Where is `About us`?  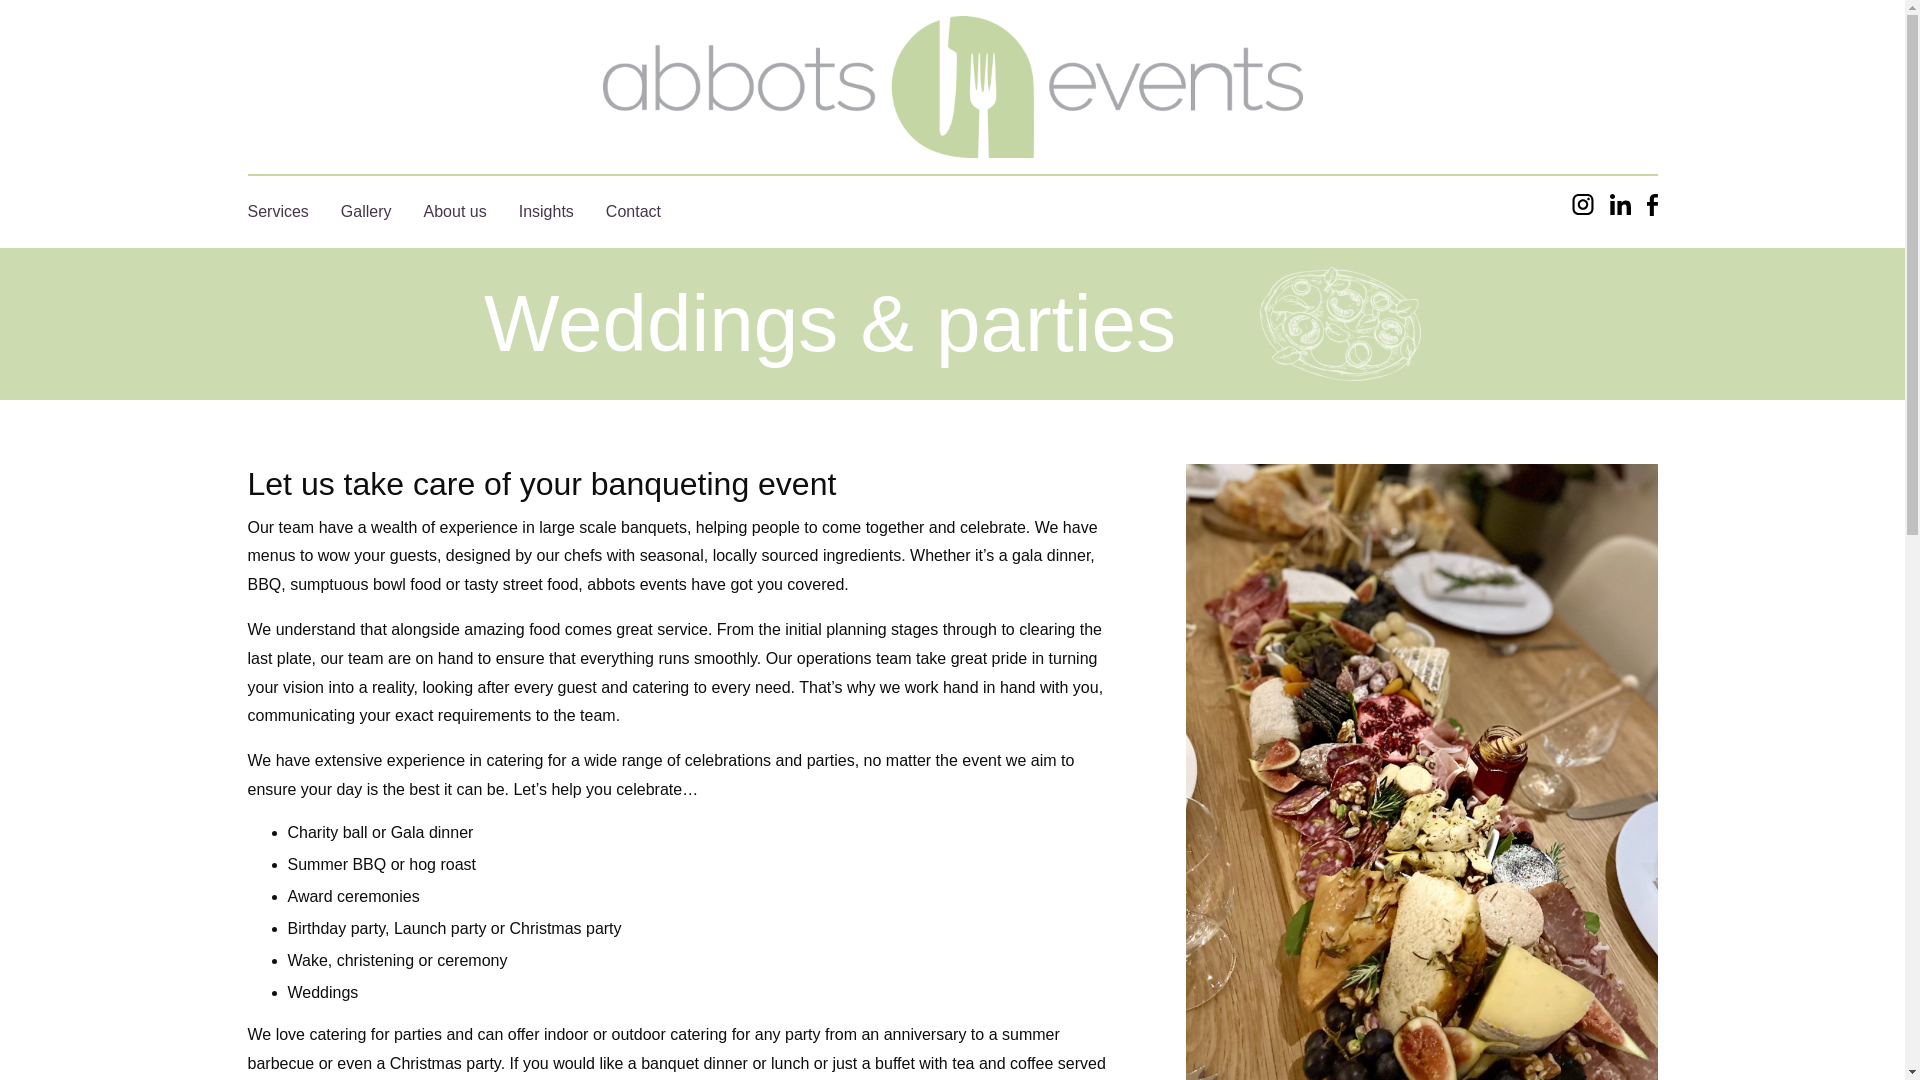
About us is located at coordinates (456, 212).